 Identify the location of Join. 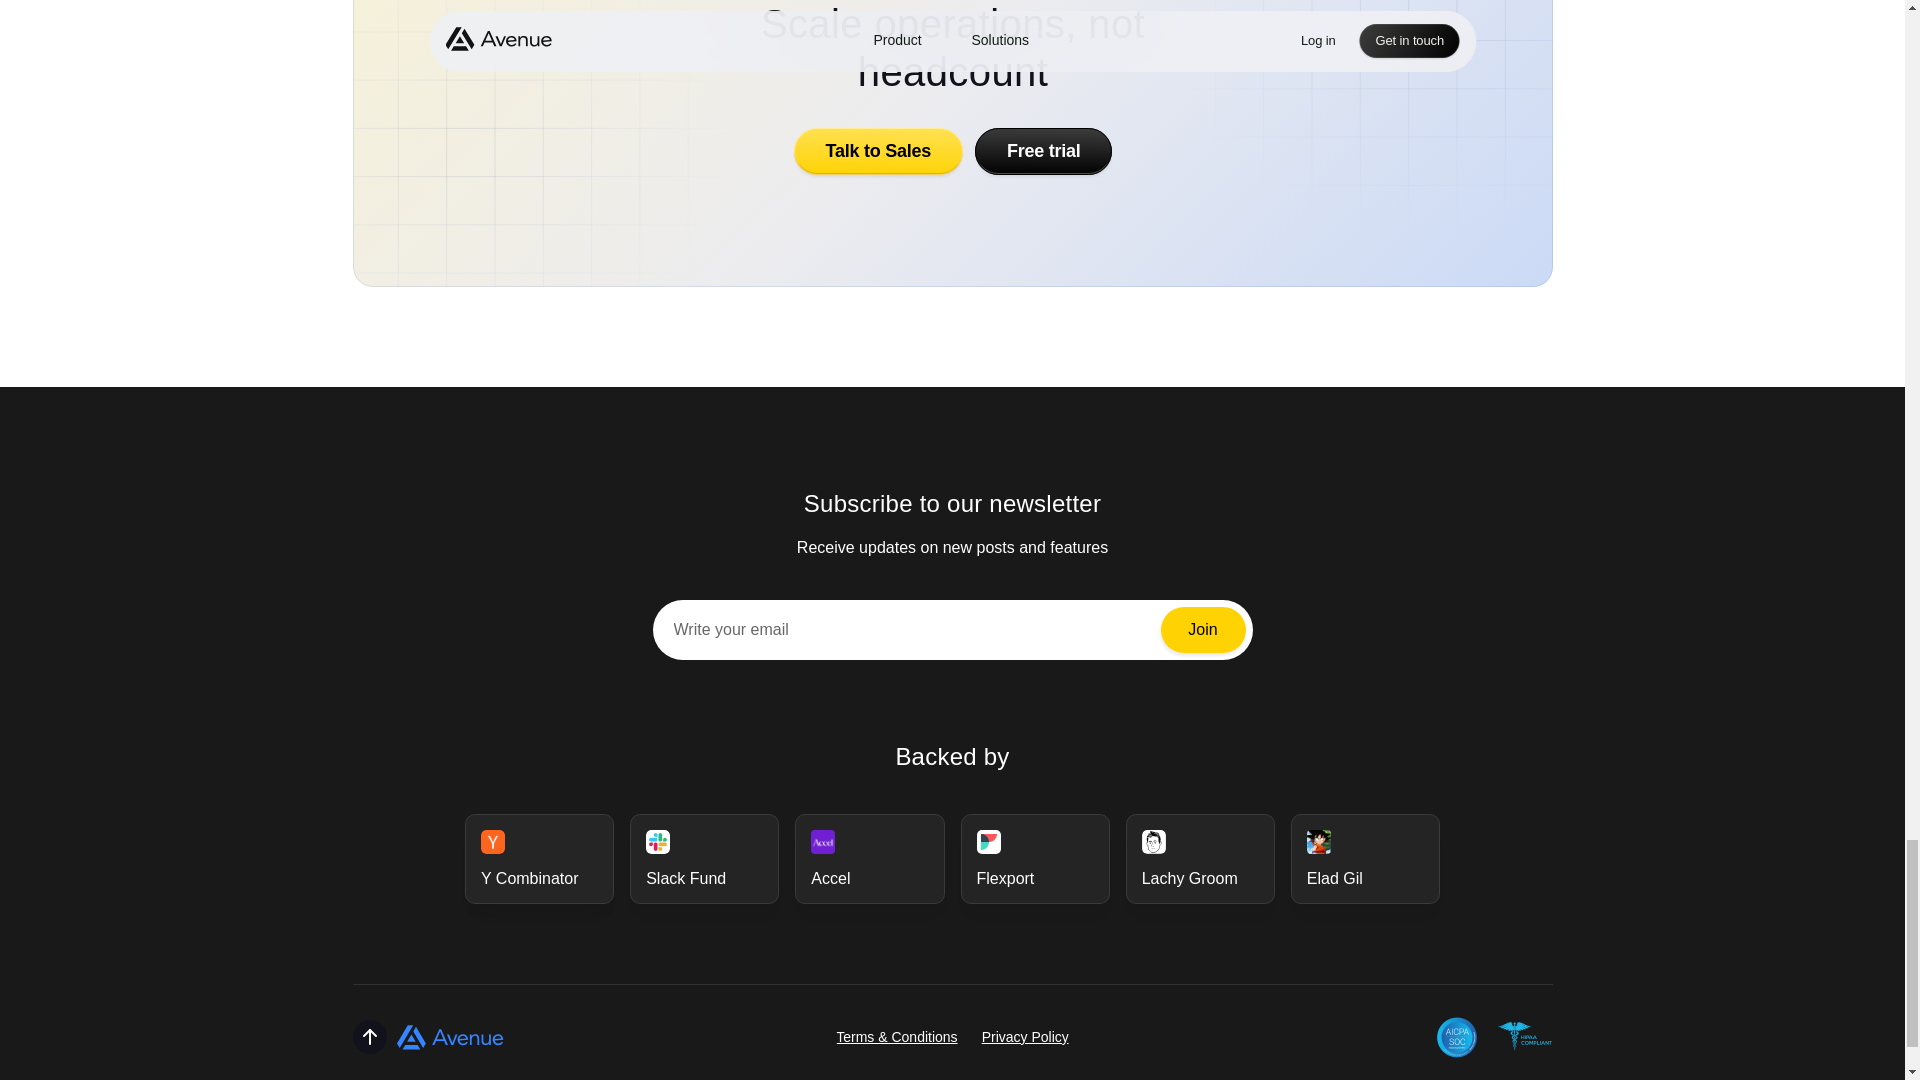
(1202, 630).